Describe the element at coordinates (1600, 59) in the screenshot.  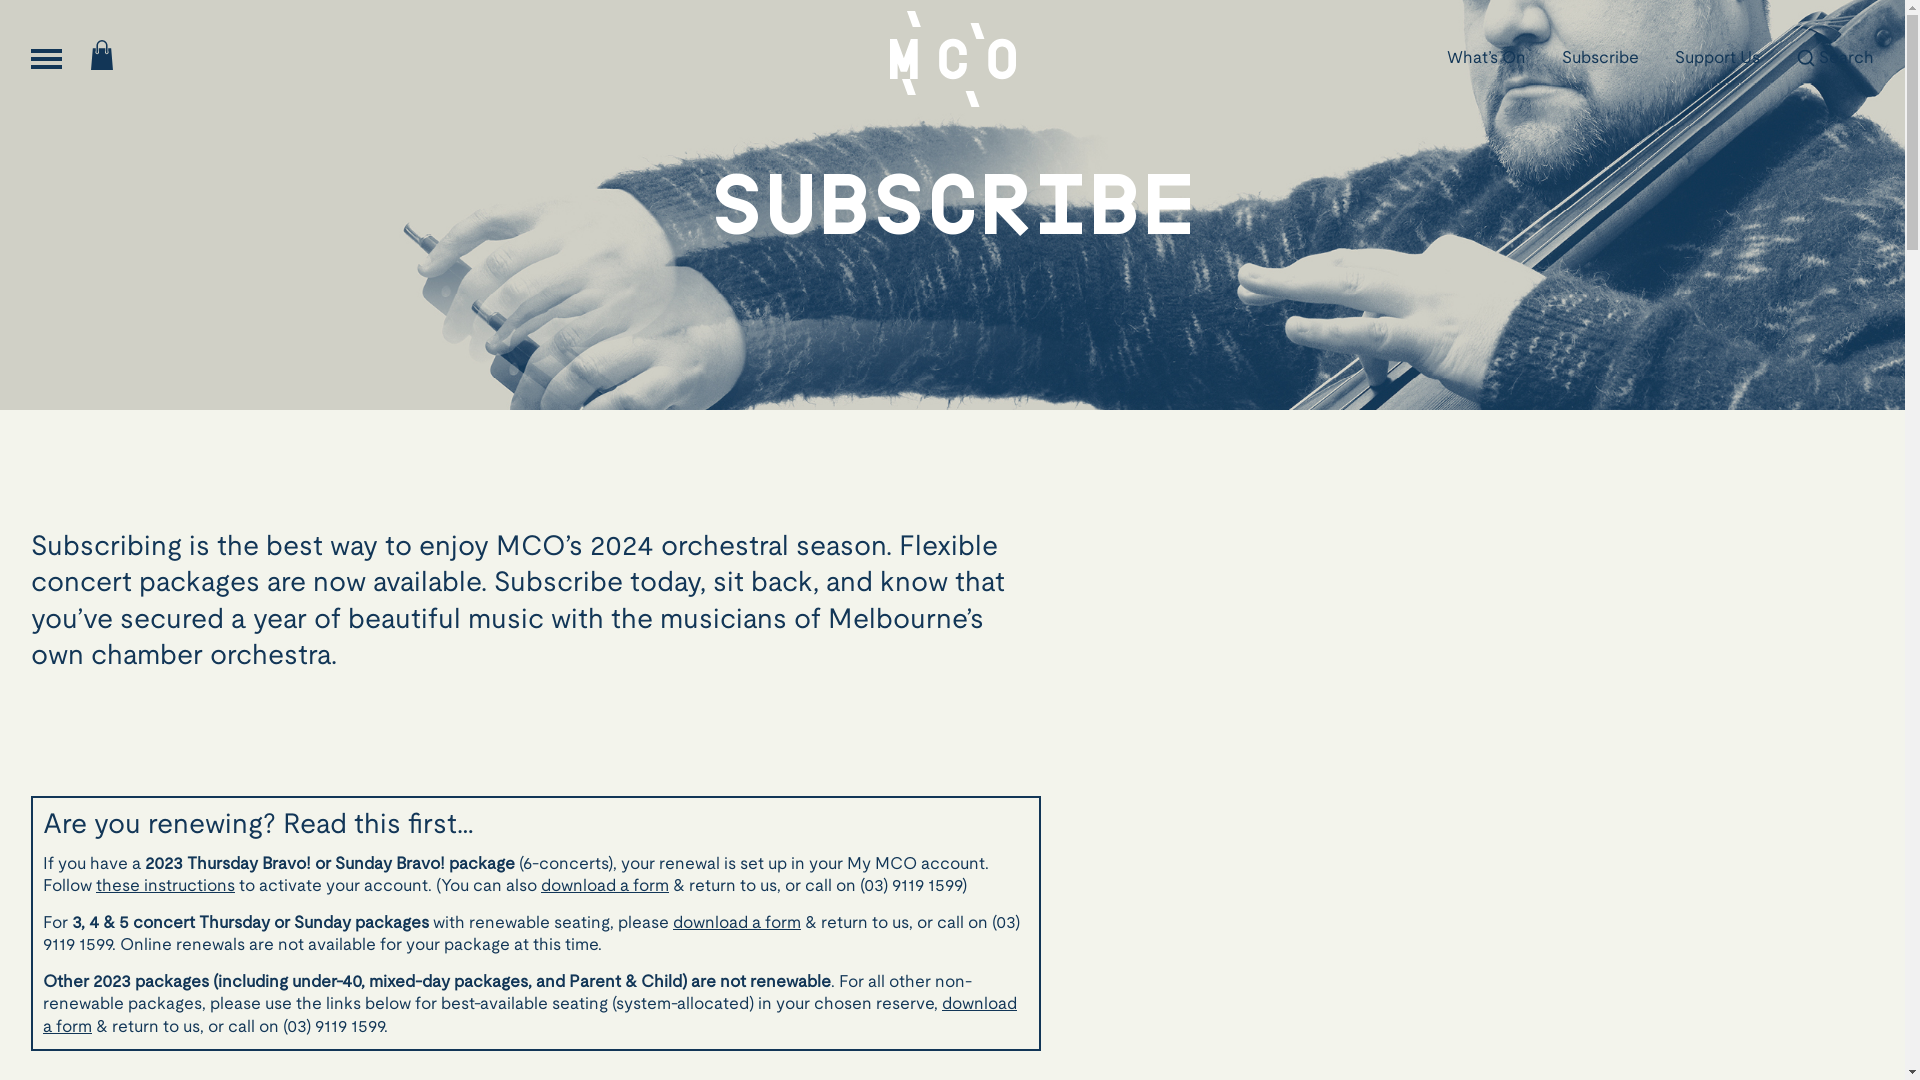
I see `Subscribe` at that location.